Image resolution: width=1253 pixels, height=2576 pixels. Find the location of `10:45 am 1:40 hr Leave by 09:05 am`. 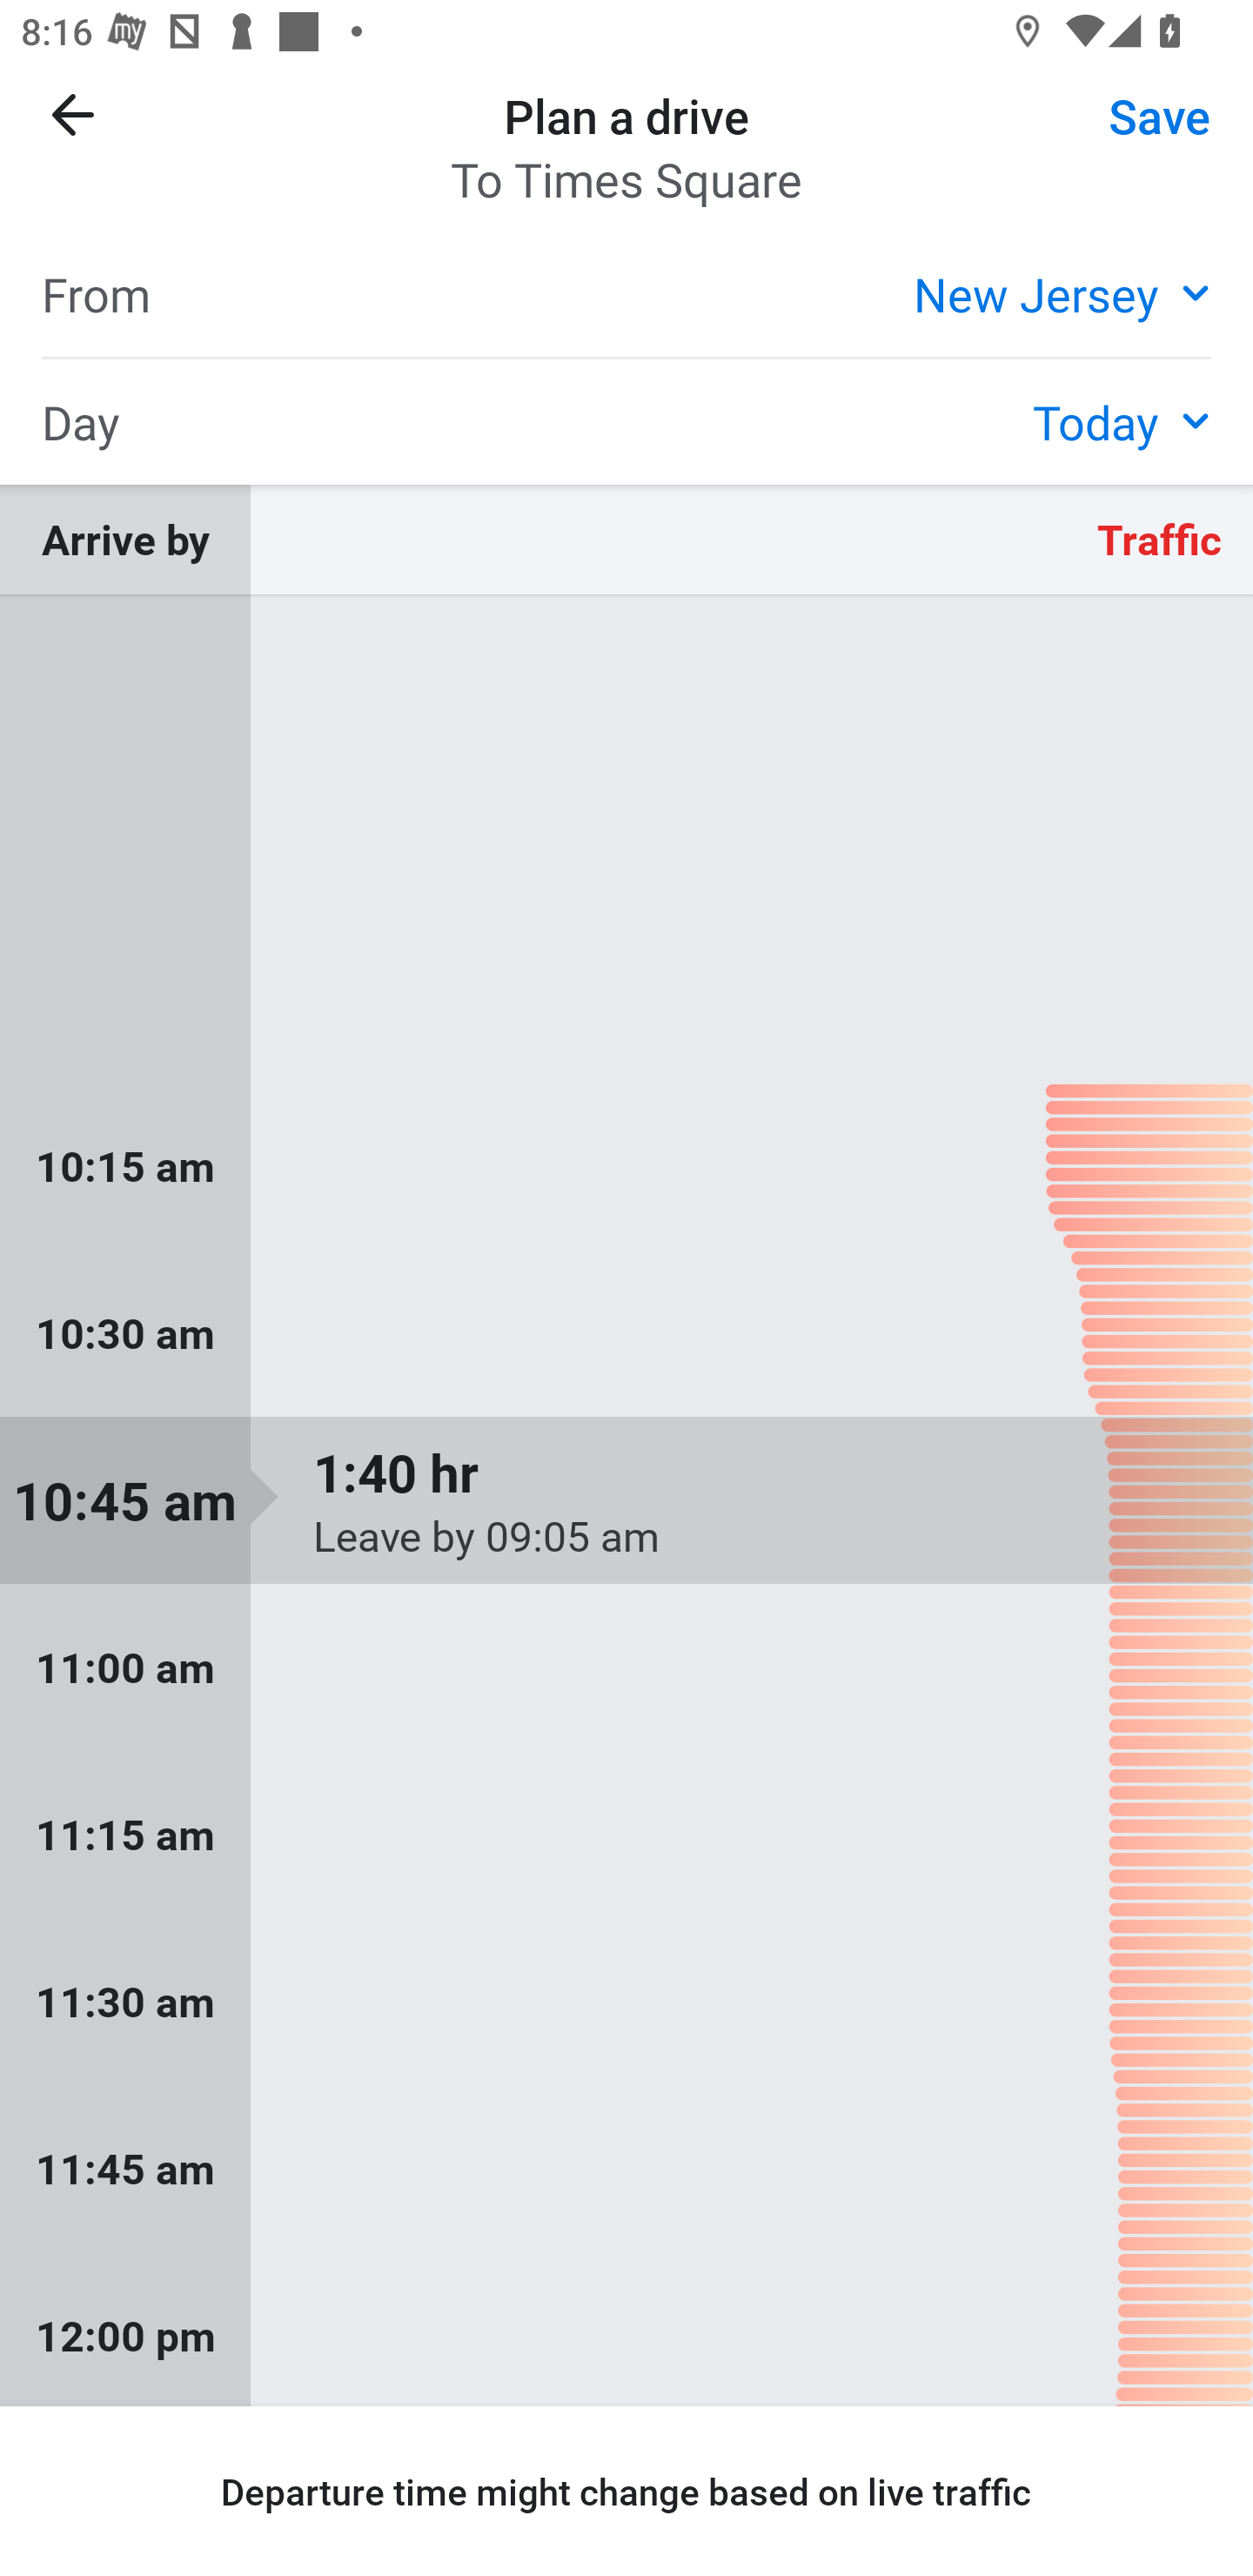

10:45 am 1:40 hr Leave by 09:05 am is located at coordinates (626, 1500).